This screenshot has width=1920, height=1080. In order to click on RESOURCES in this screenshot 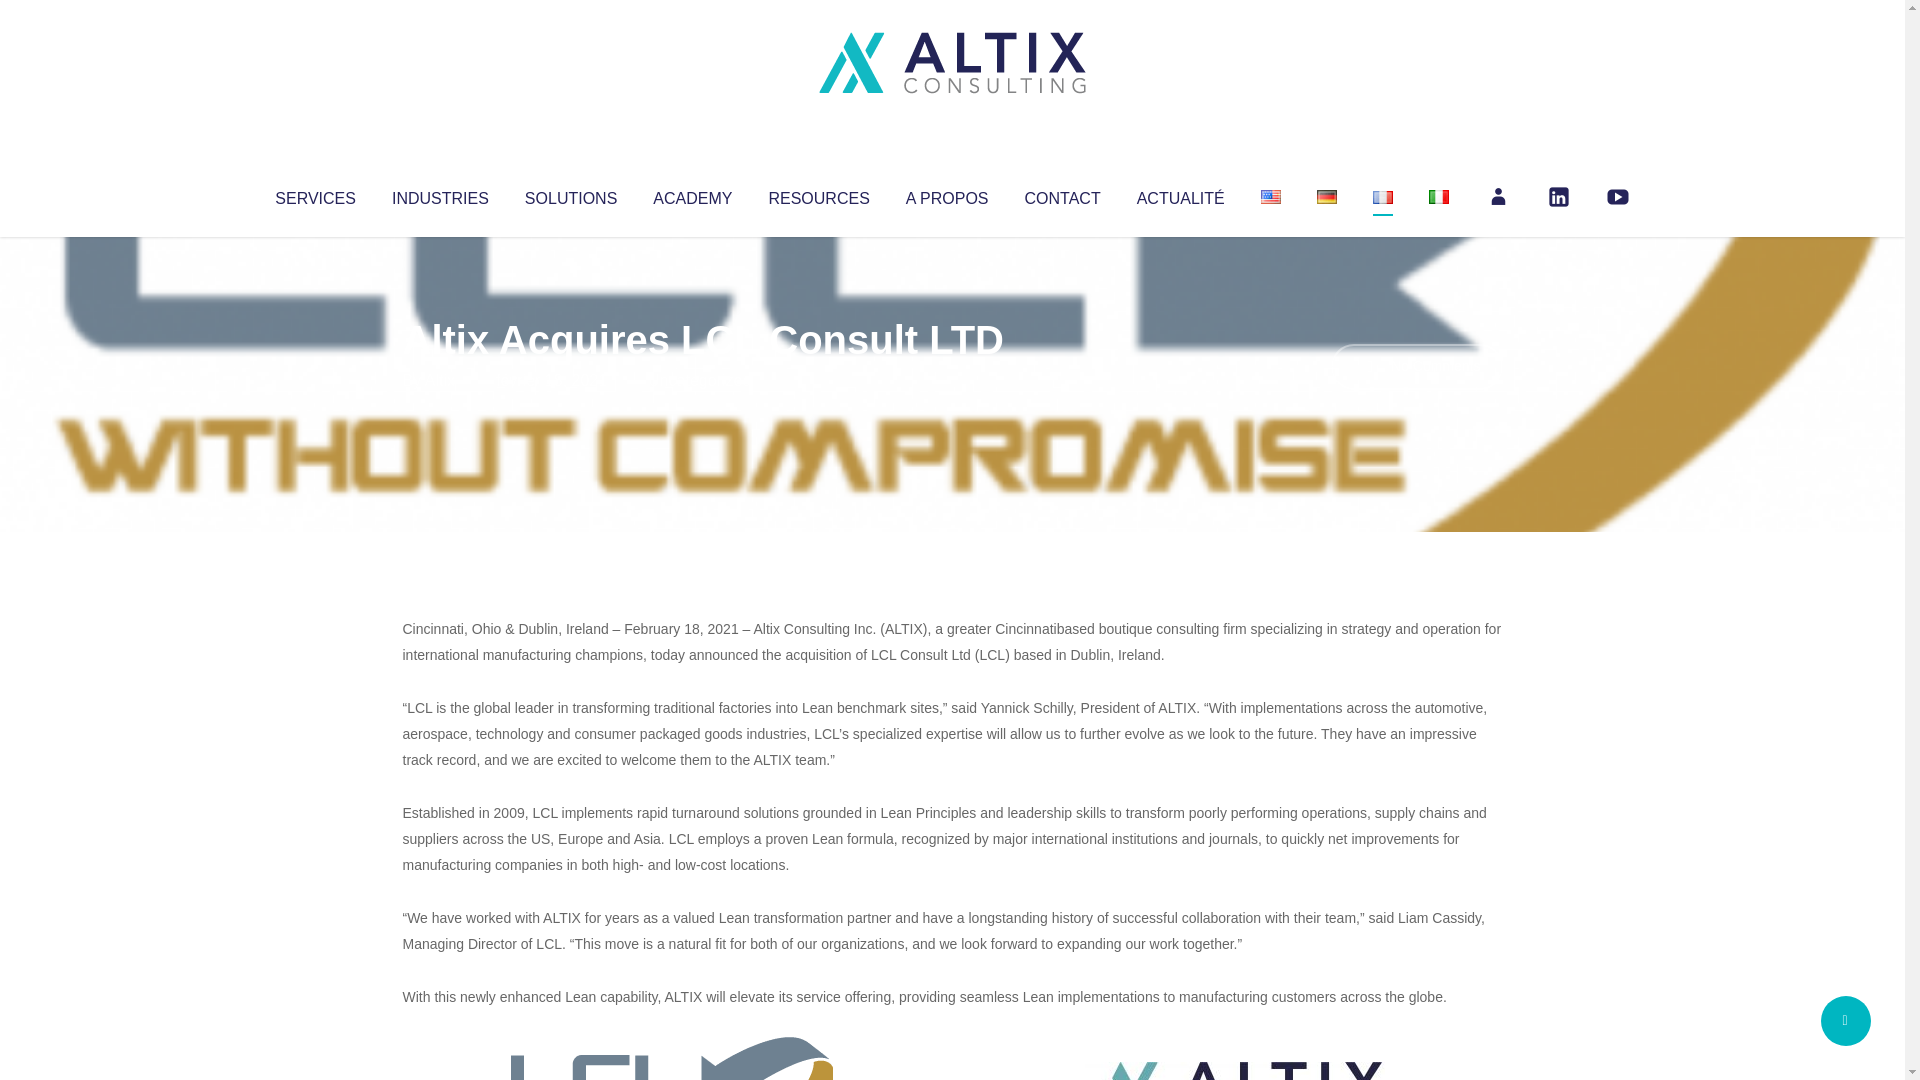, I will do `click(818, 194)`.